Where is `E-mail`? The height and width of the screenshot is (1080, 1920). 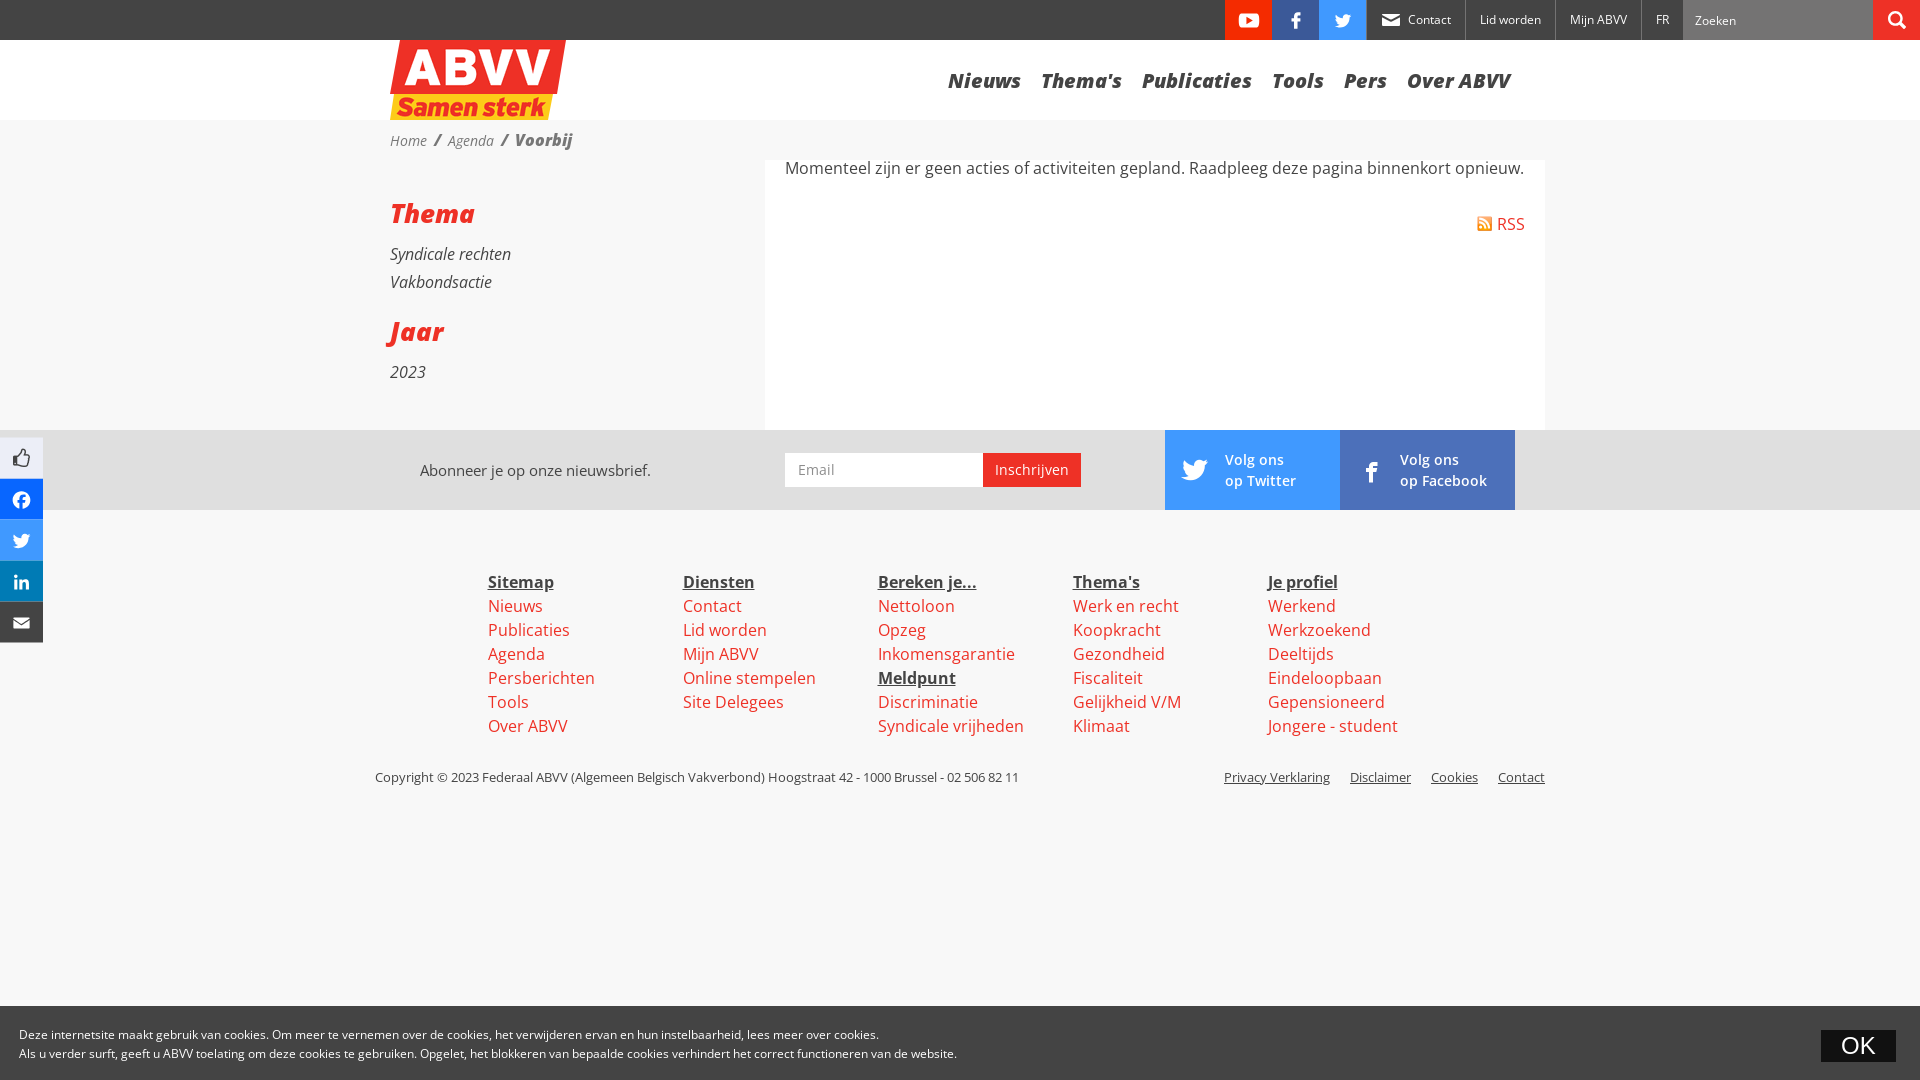
E-mail is located at coordinates (884, 470).